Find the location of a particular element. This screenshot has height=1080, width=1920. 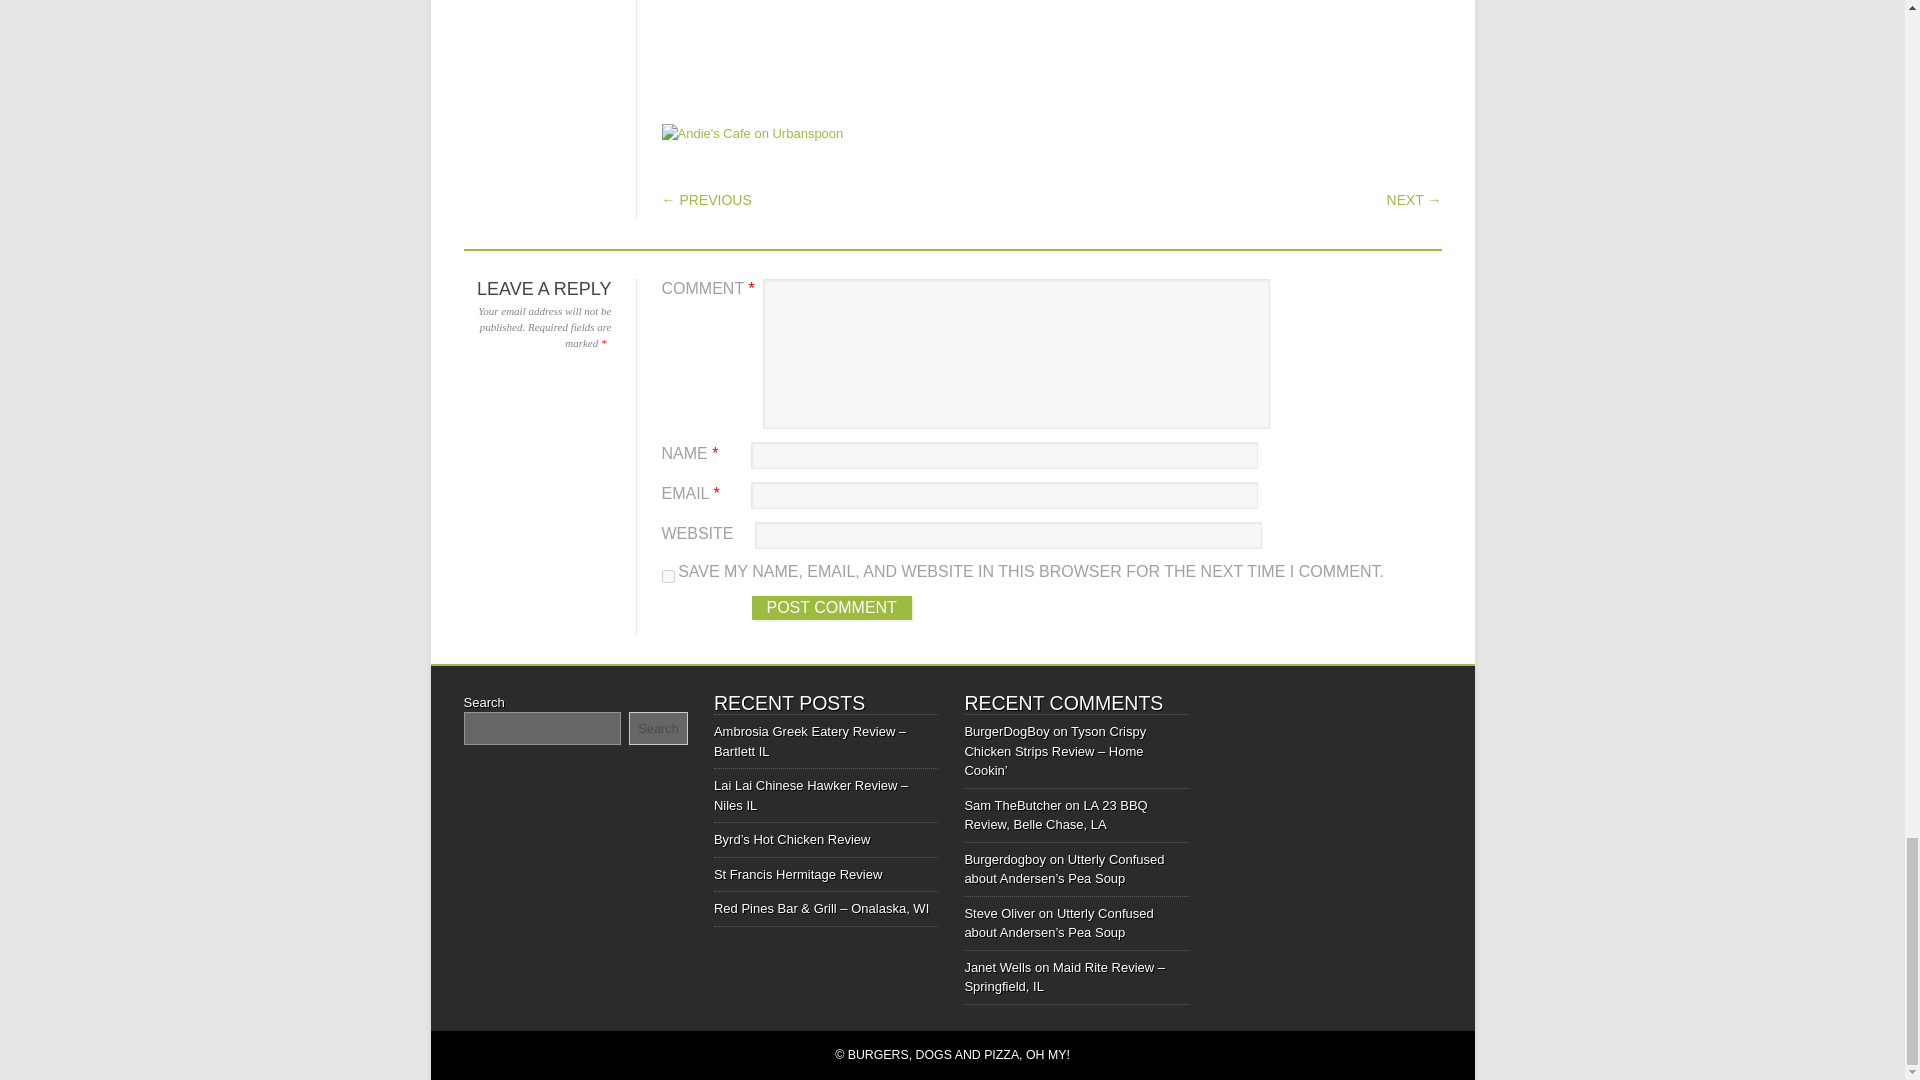

frings png is located at coordinates (1051, 5).